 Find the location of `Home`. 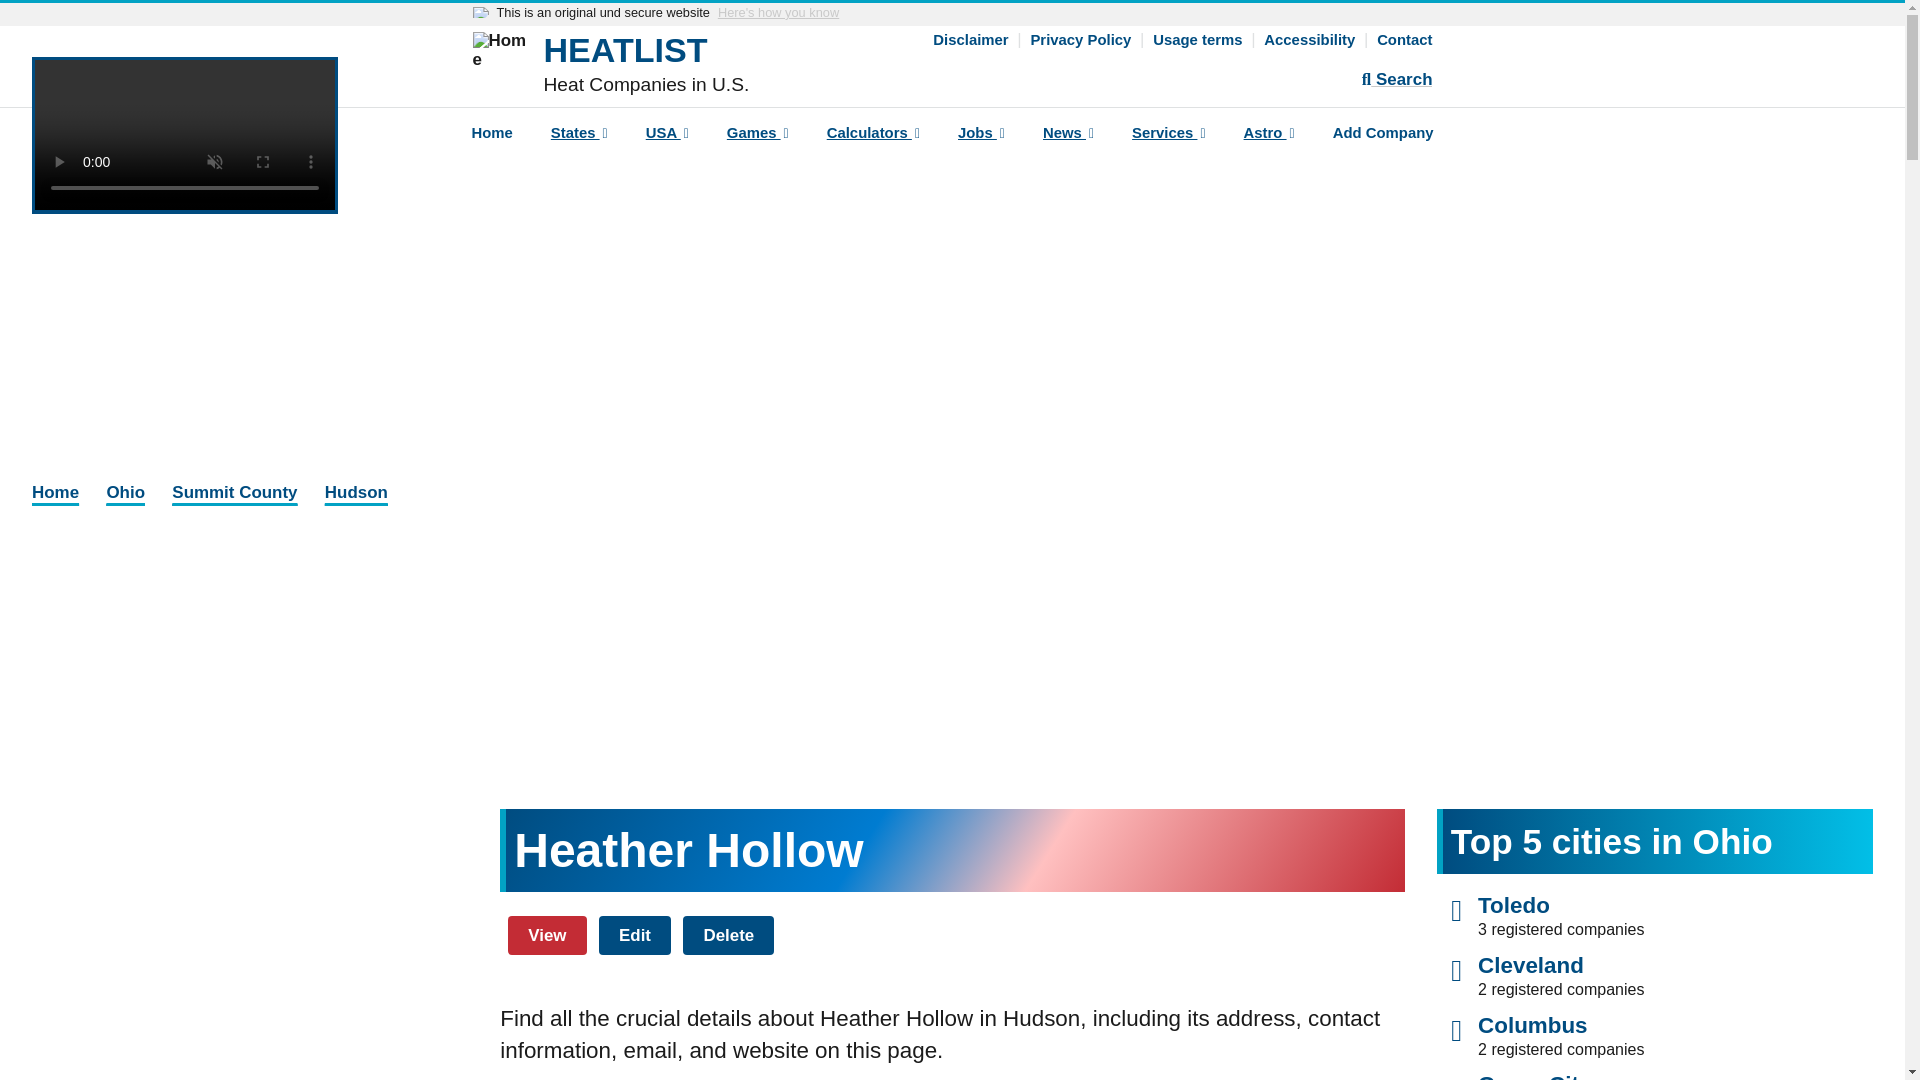

Home is located at coordinates (626, 50).